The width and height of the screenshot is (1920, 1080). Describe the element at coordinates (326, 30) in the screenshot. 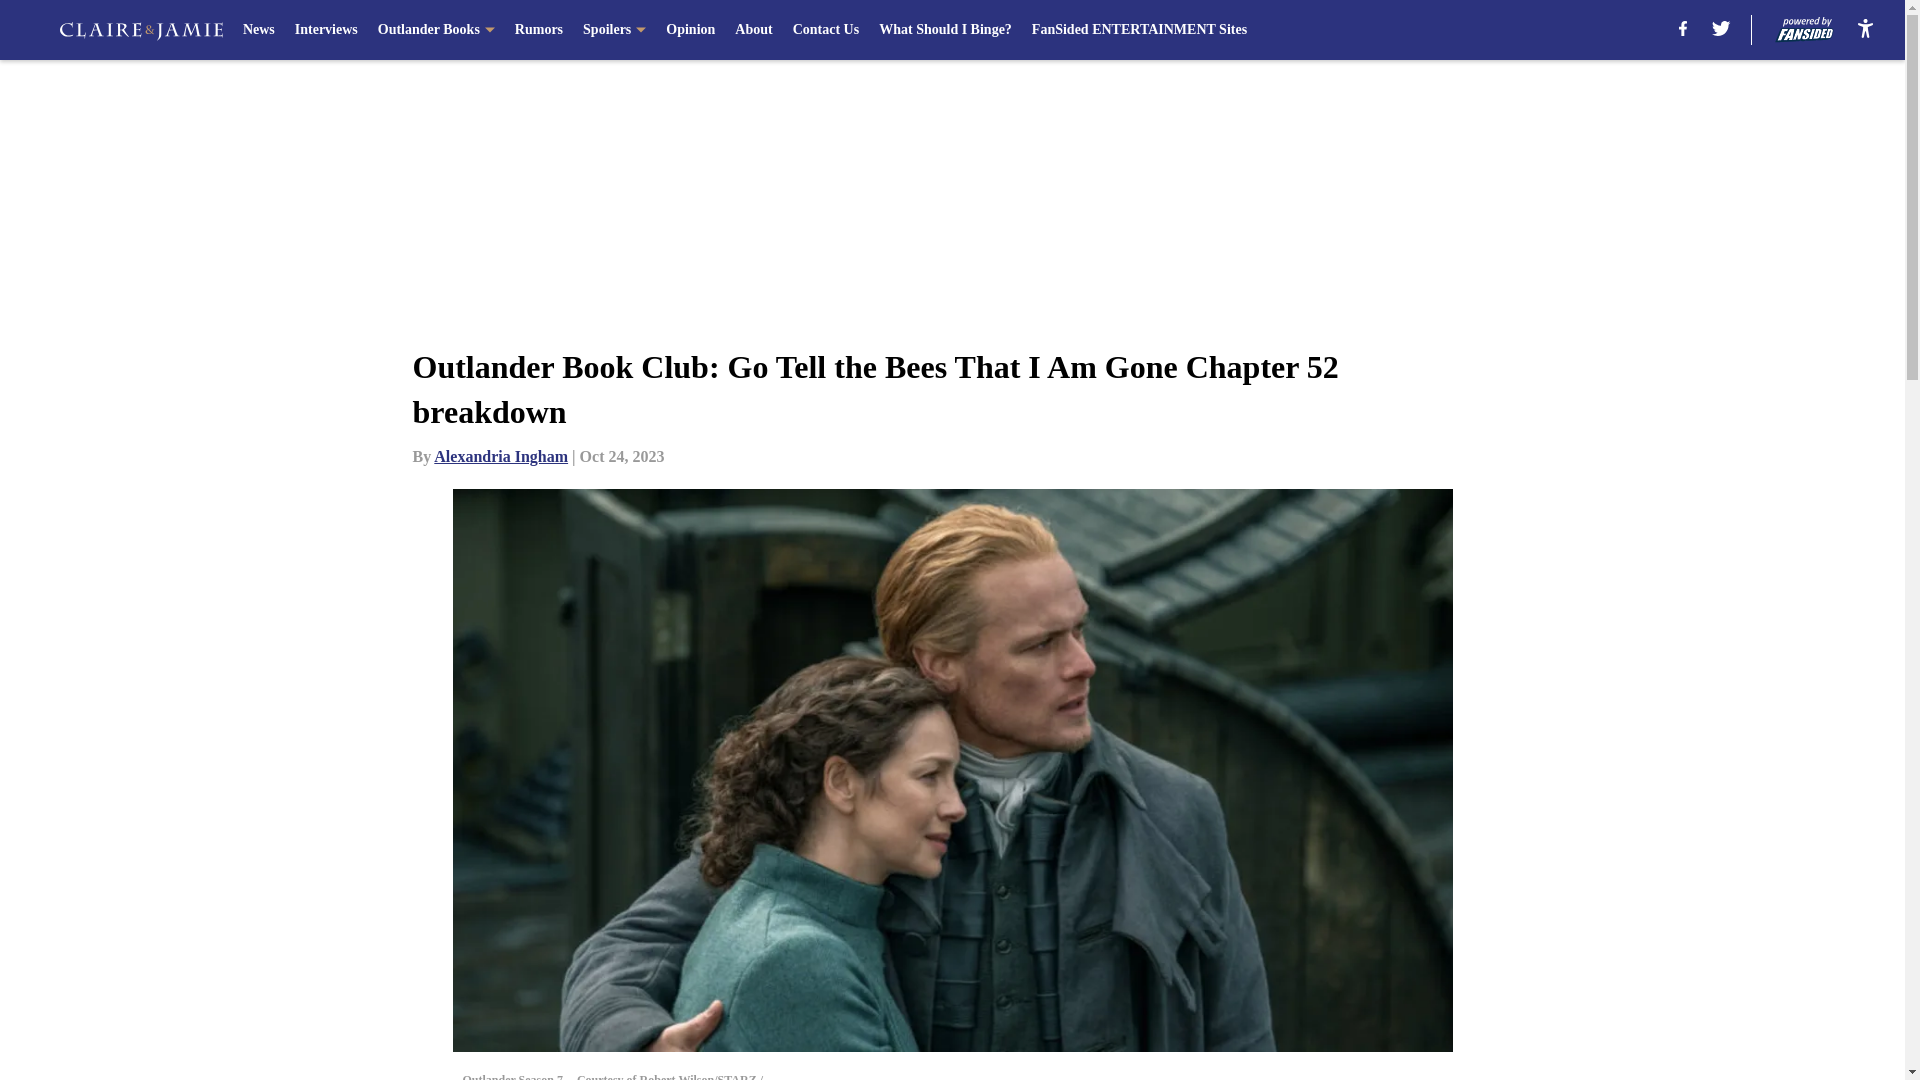

I see `Interviews` at that location.